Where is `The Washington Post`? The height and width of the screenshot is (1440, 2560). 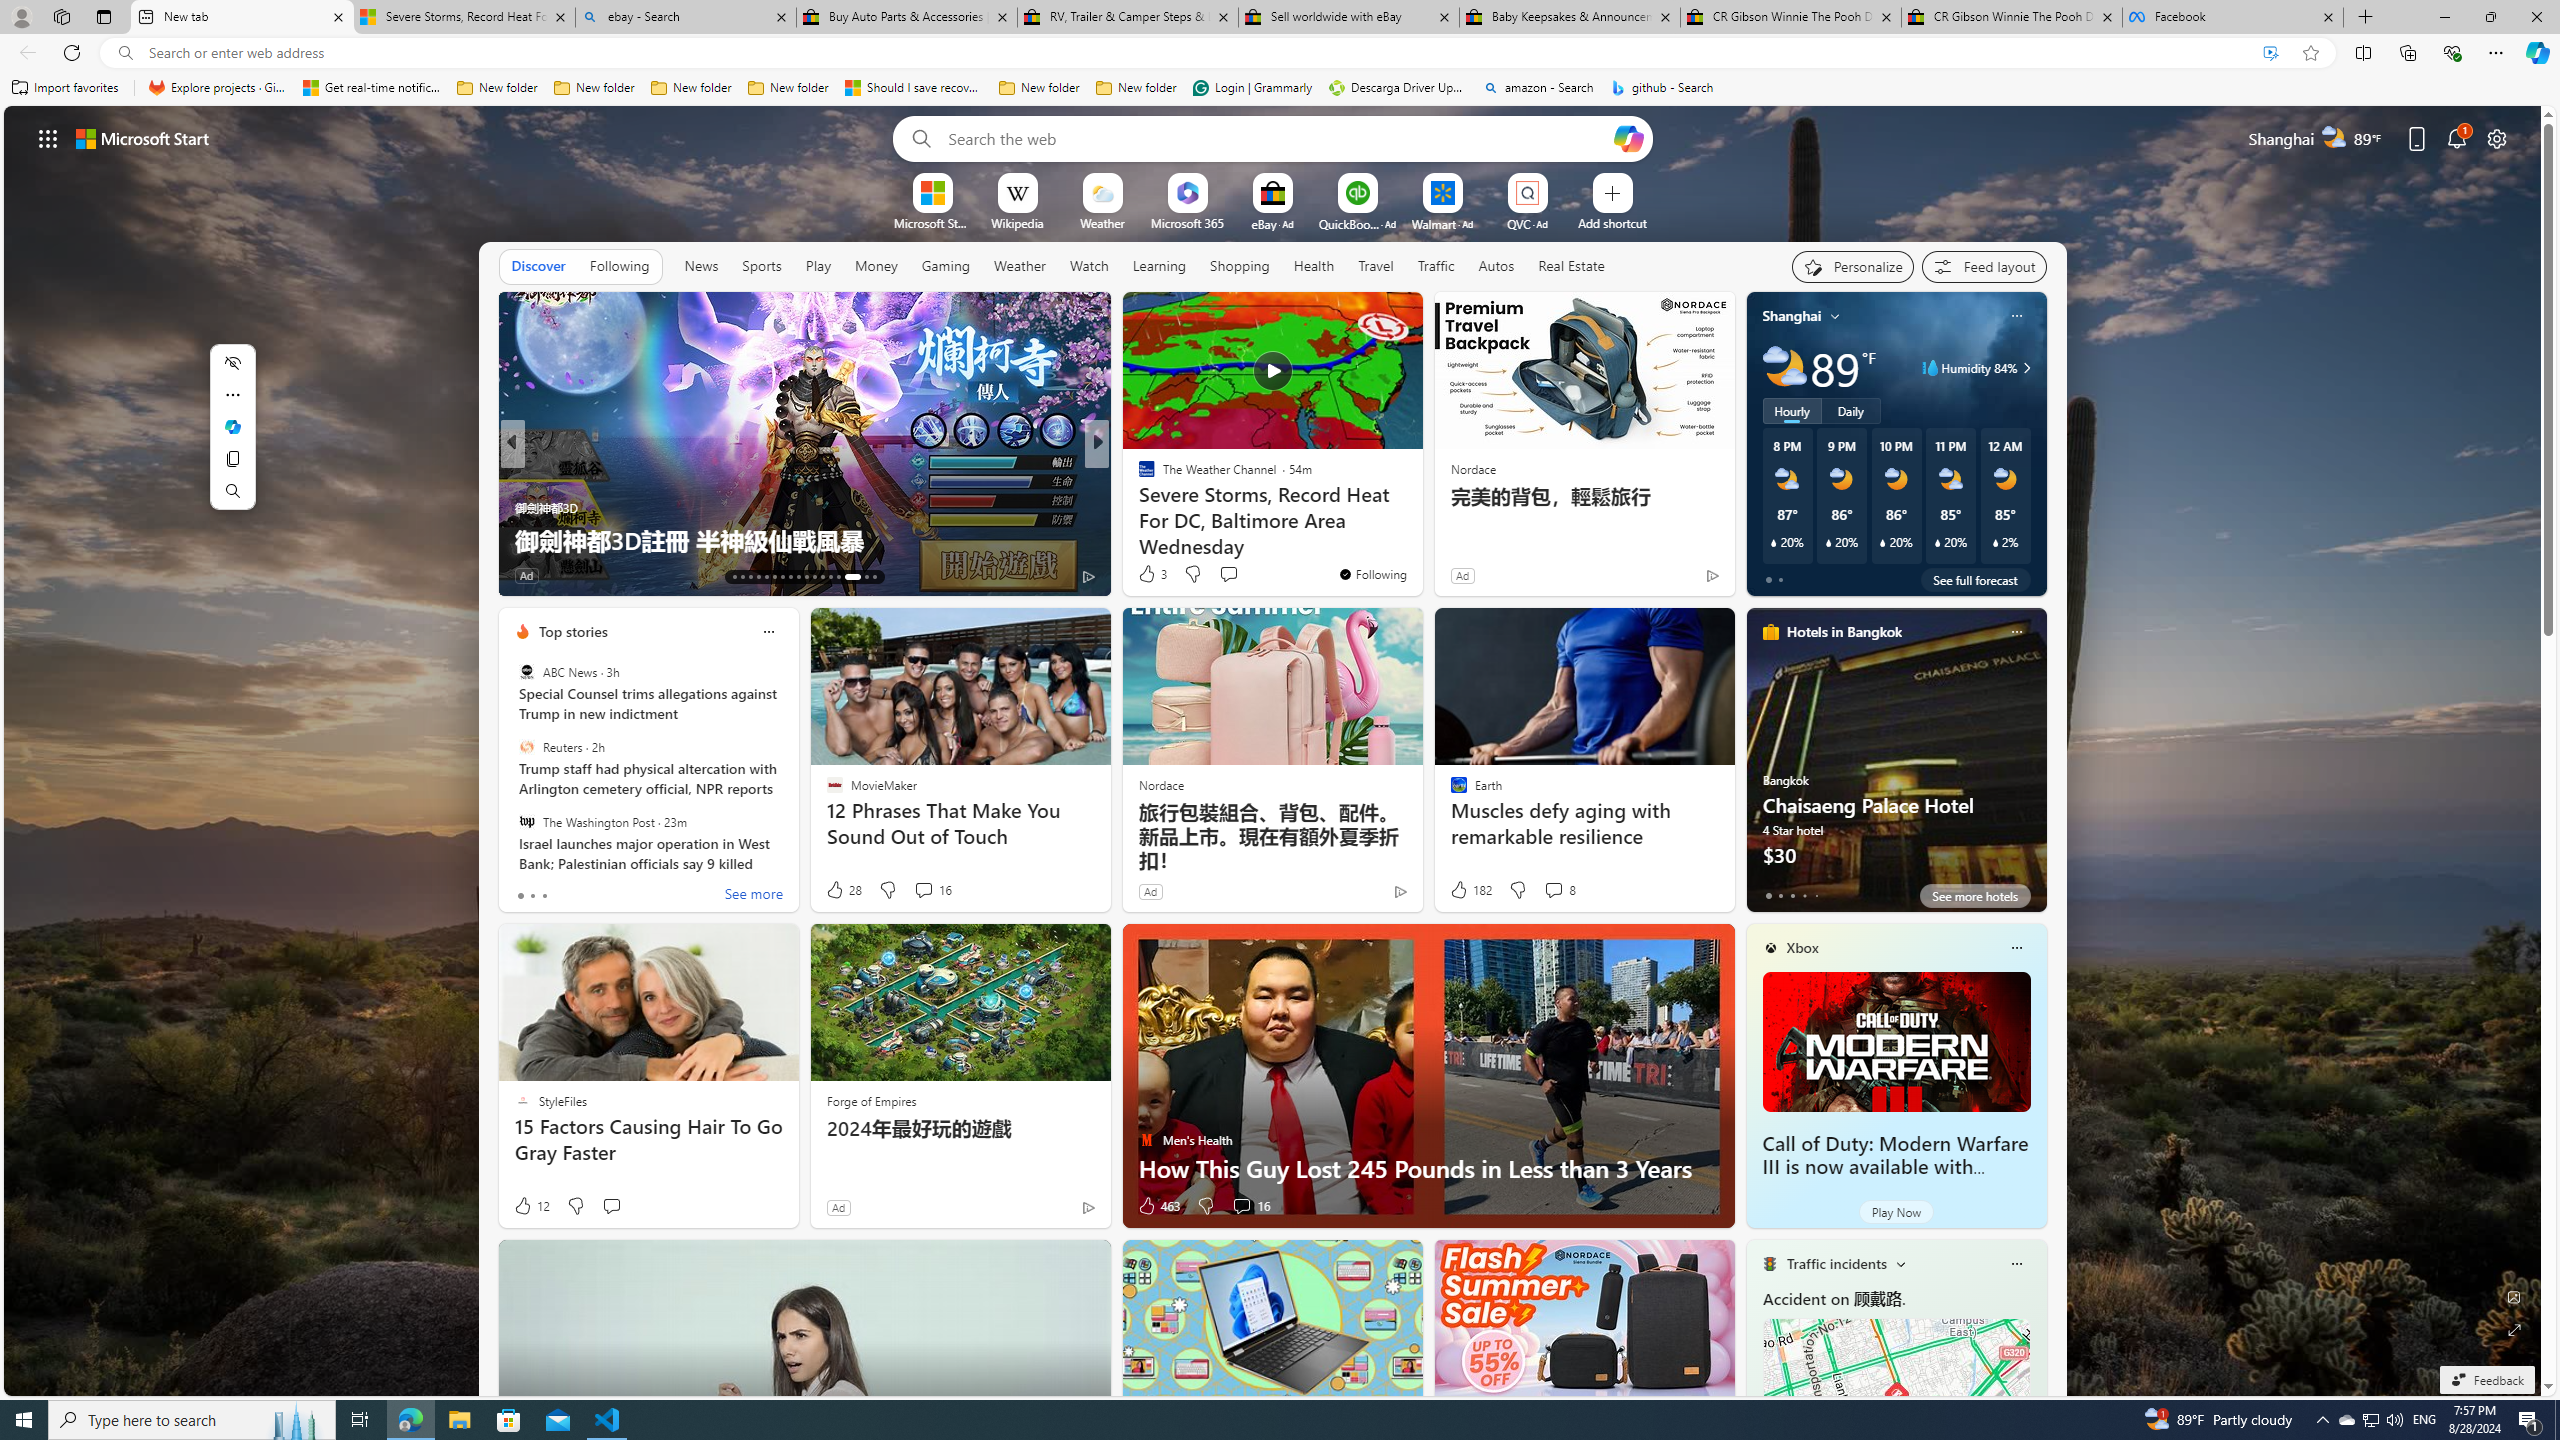 The Washington Post is located at coordinates (526, 821).